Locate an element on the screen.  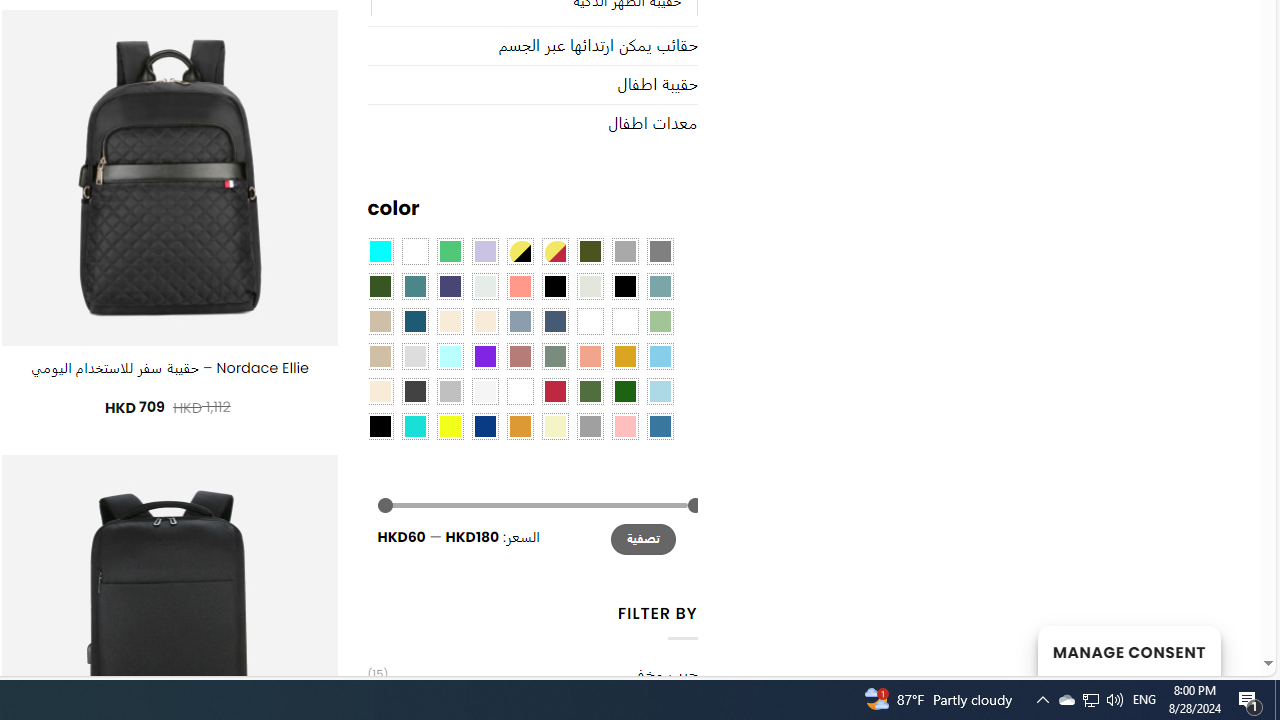
Brownie is located at coordinates (380, 321).